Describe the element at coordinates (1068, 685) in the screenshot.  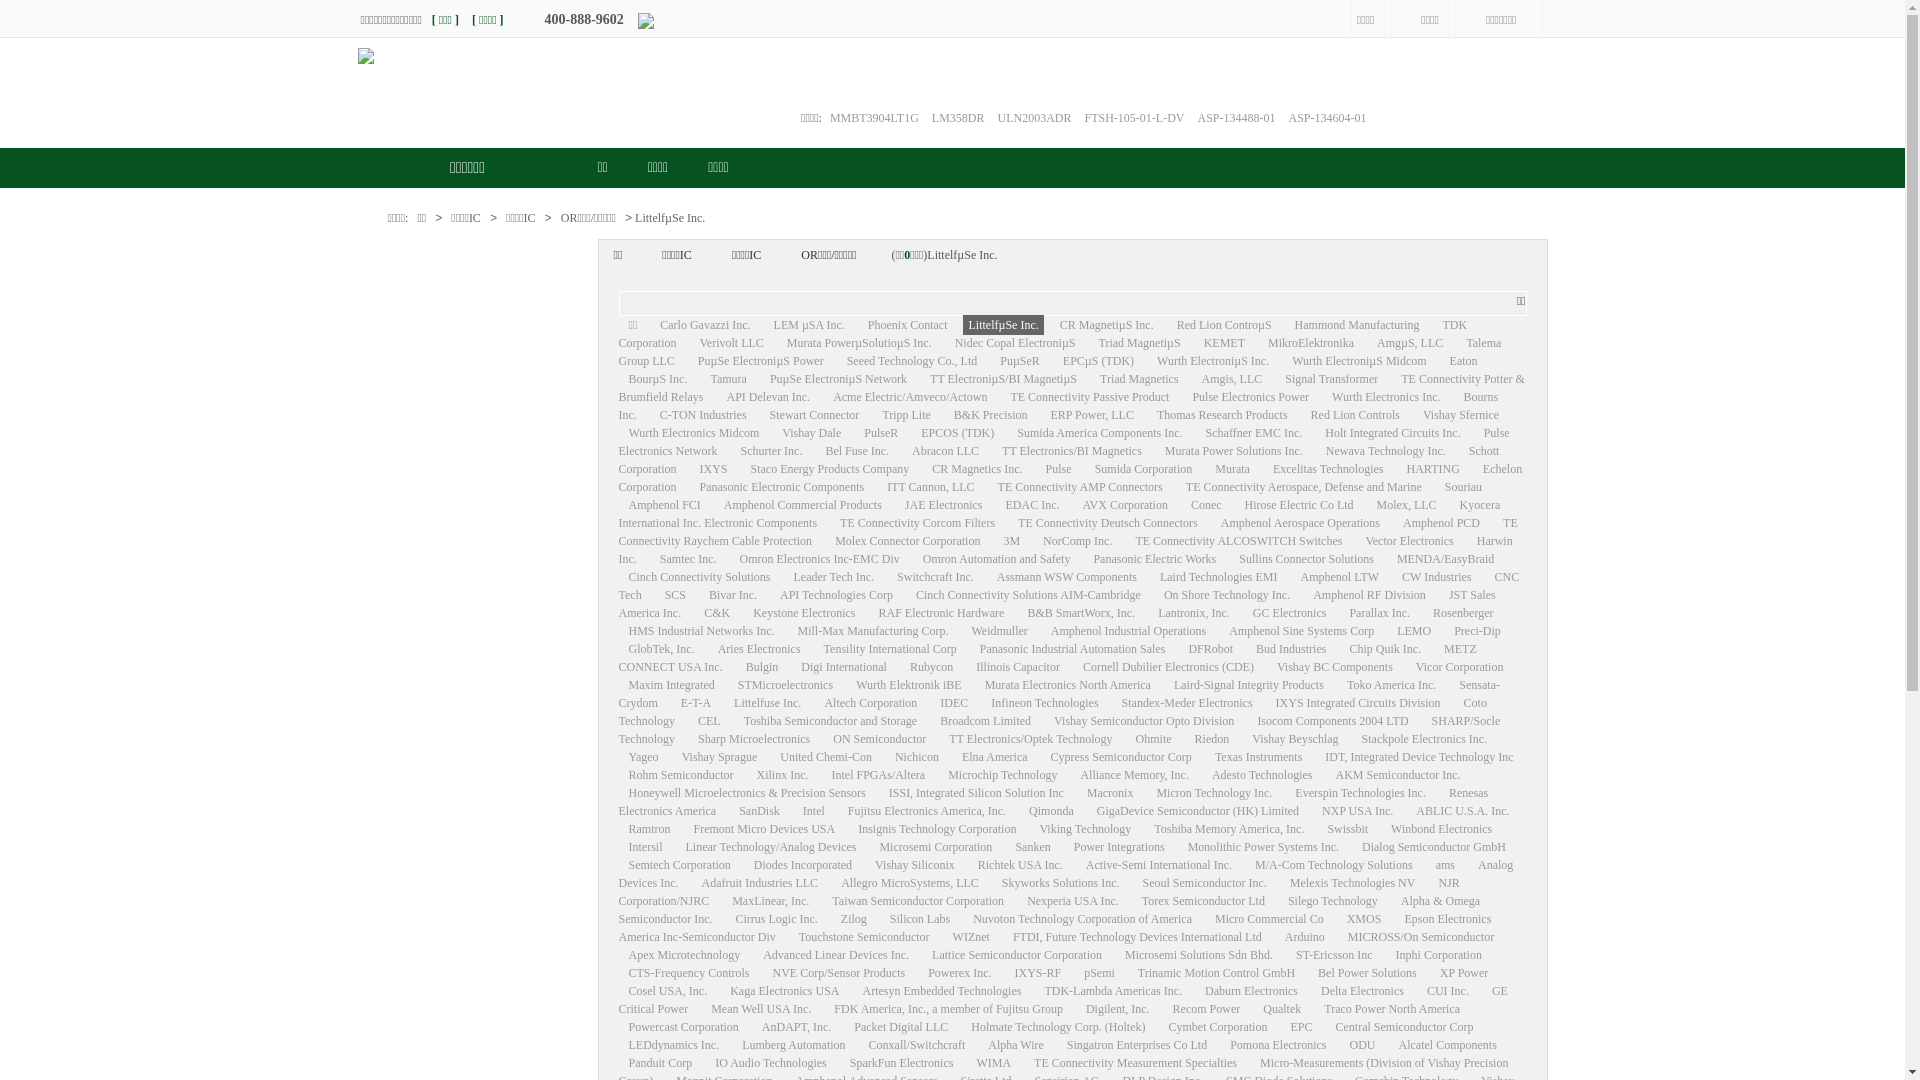
I see `Murata Electronics North America` at that location.